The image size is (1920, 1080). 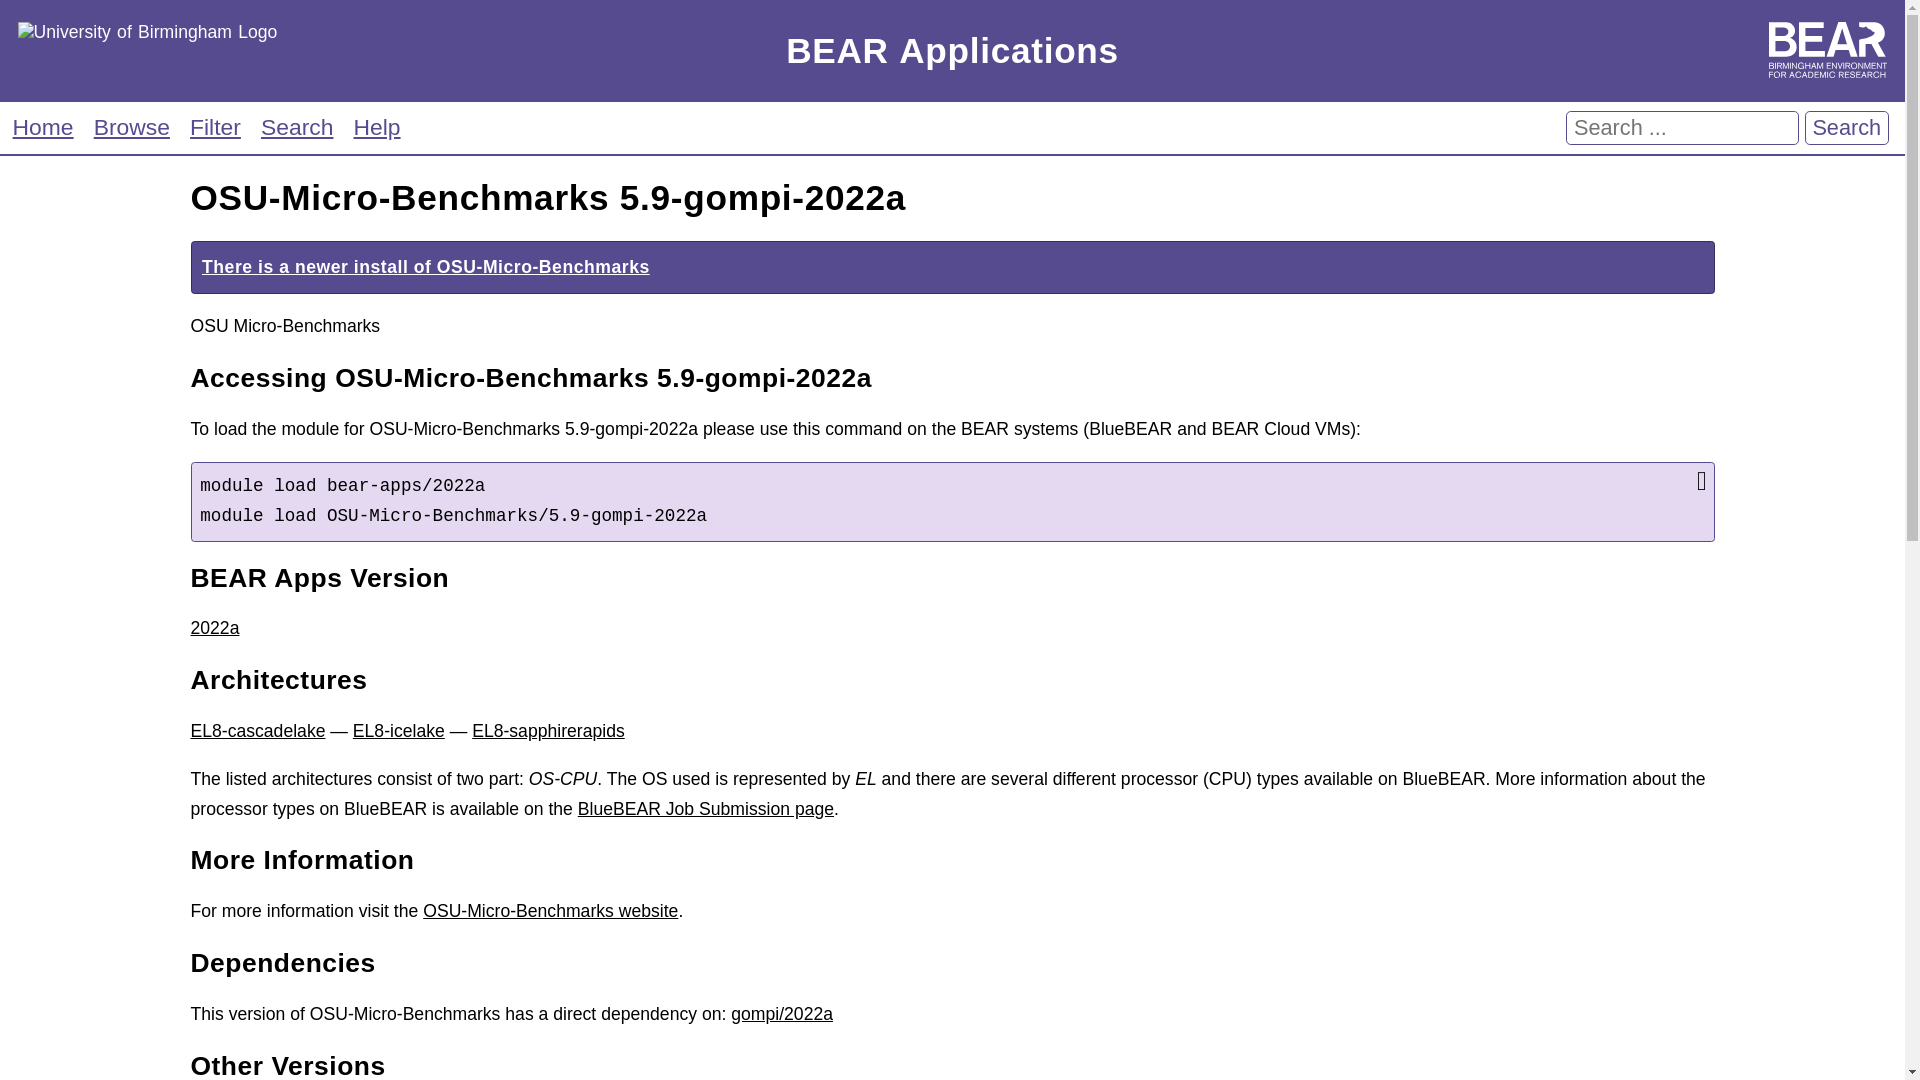 I want to click on EL8-icelake, so click(x=399, y=730).